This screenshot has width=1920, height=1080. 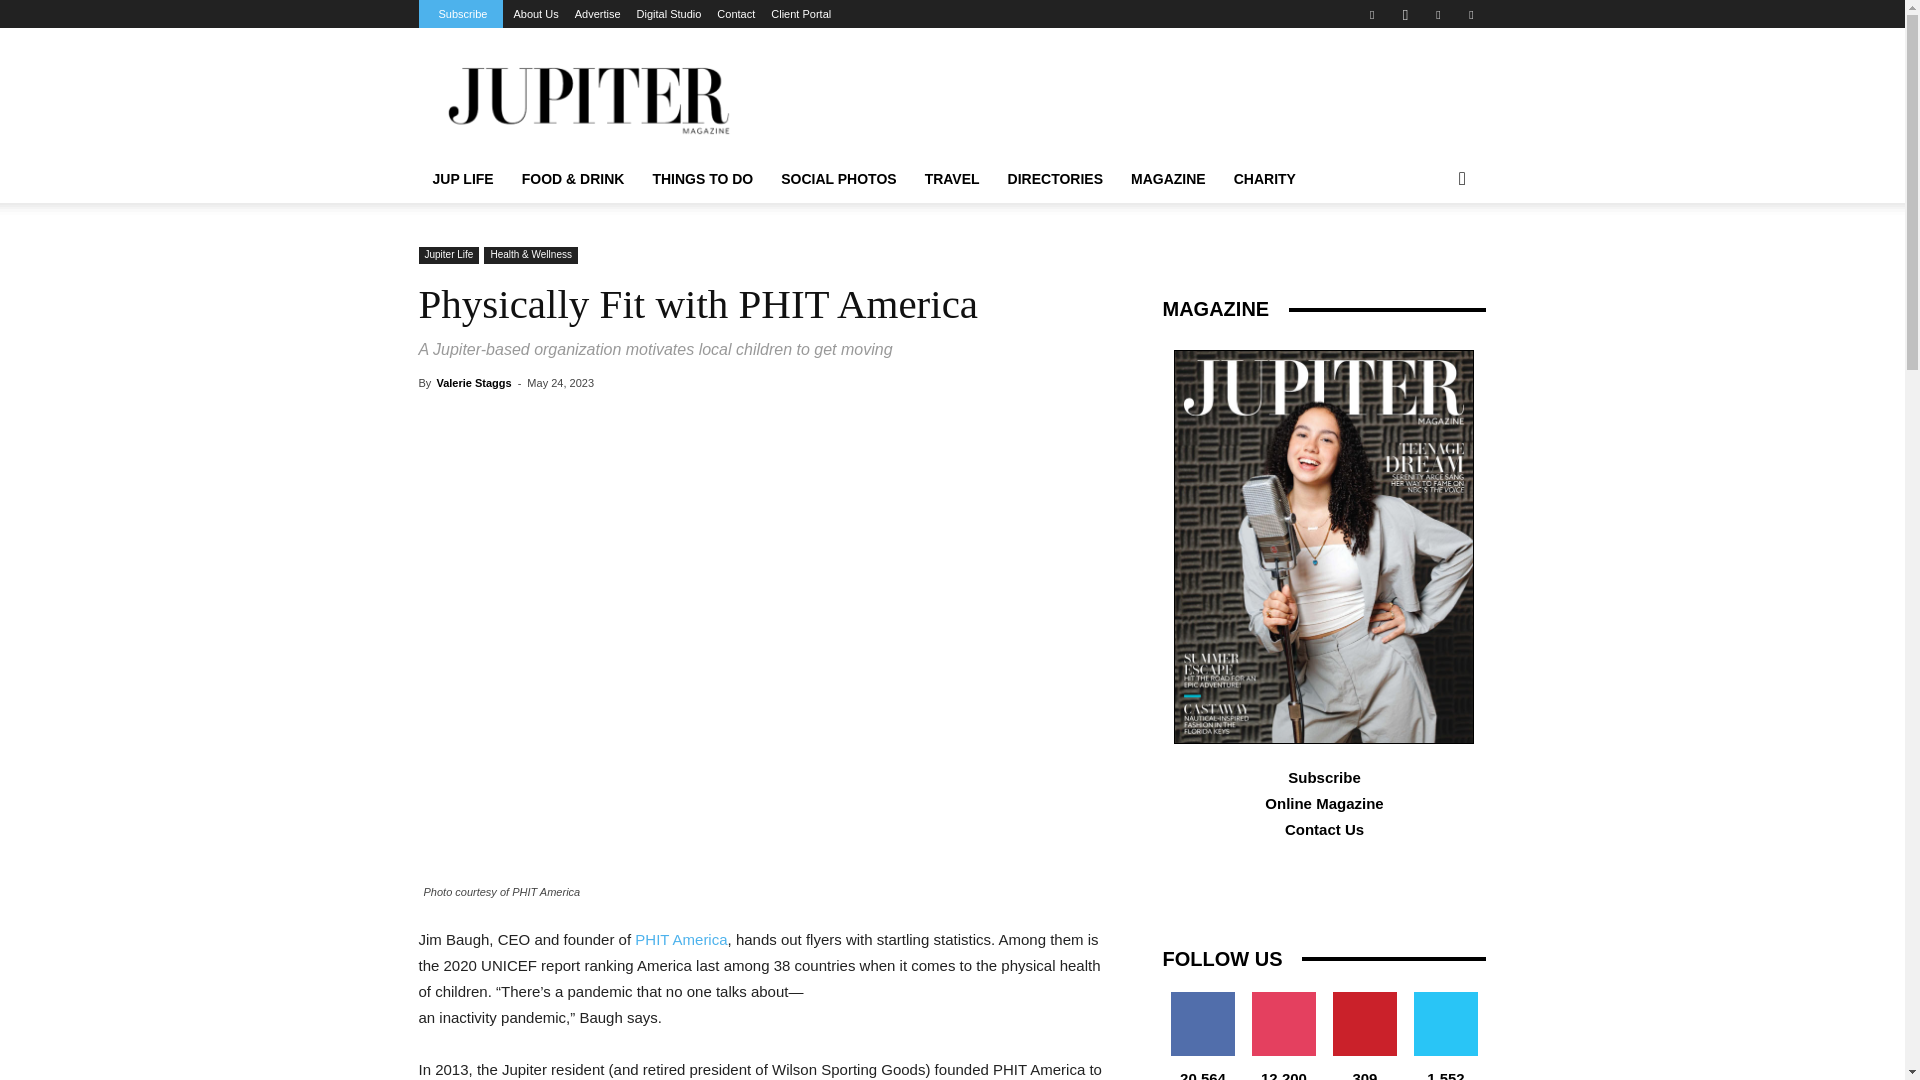 What do you see at coordinates (462, 14) in the screenshot?
I see `Subscribe` at bounding box center [462, 14].